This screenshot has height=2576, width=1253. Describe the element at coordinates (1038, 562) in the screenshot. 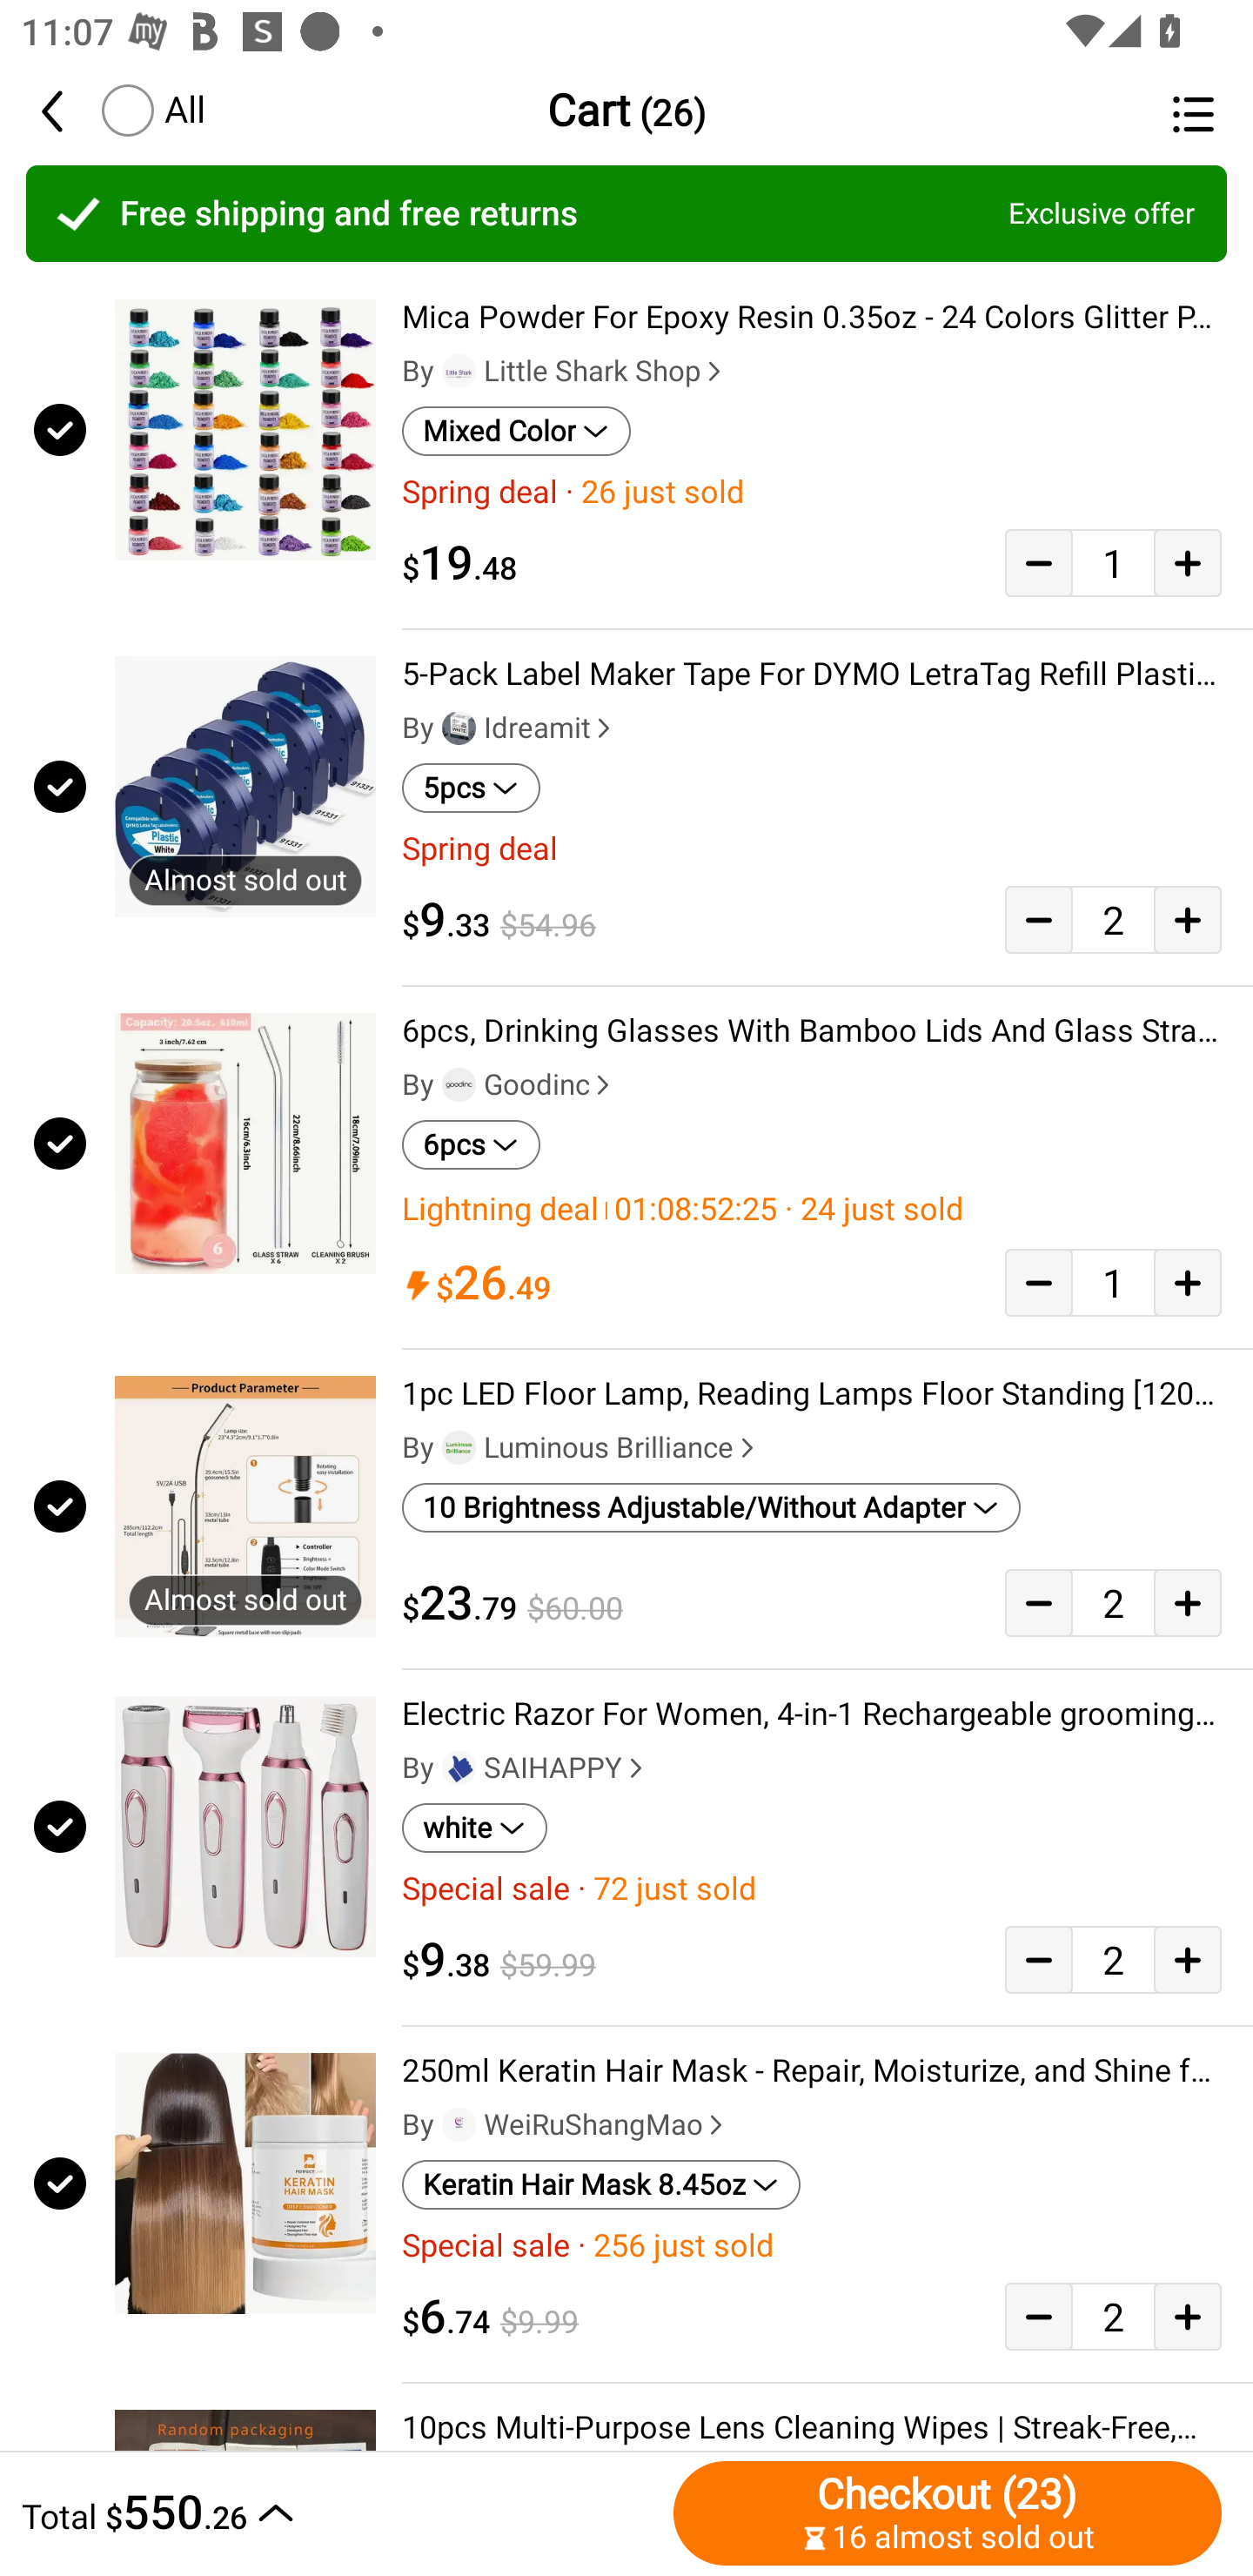

I see `Decrease quantity button` at that location.